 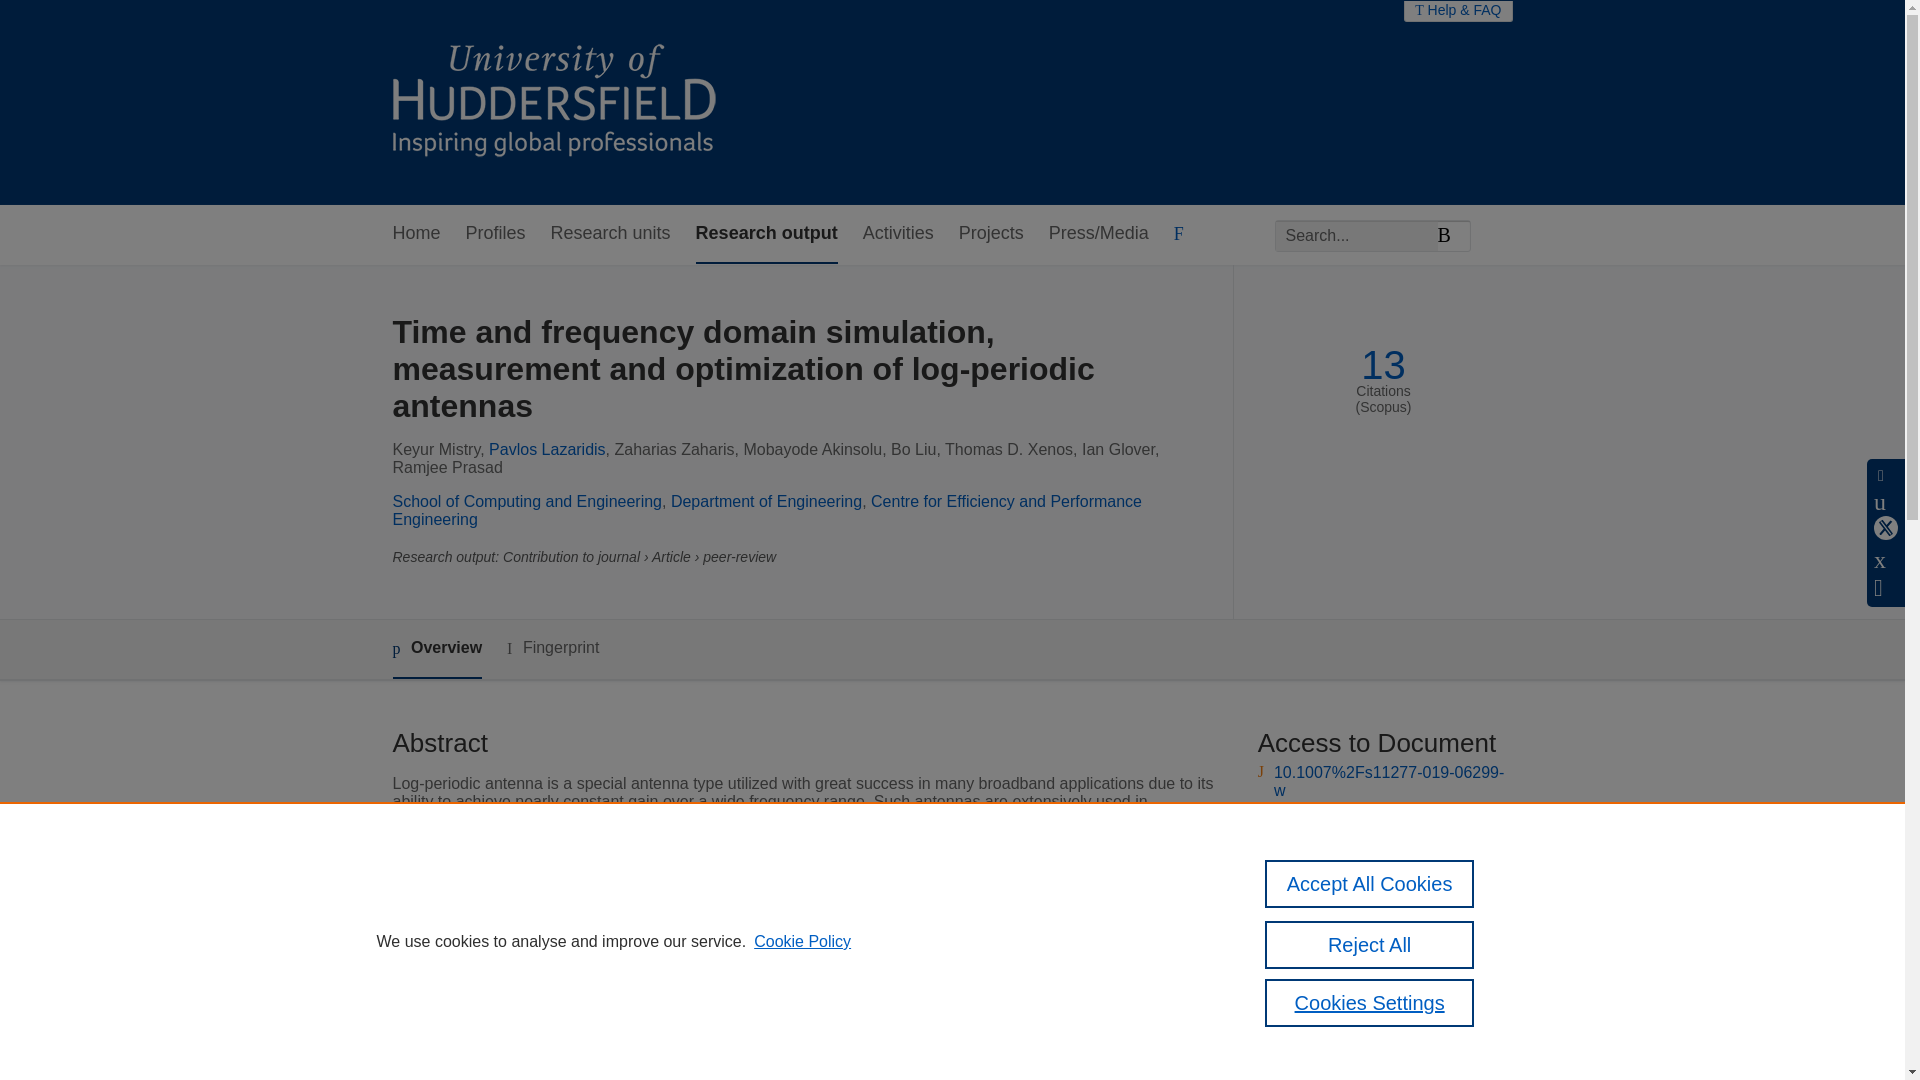 I want to click on 13, so click(x=1383, y=365).